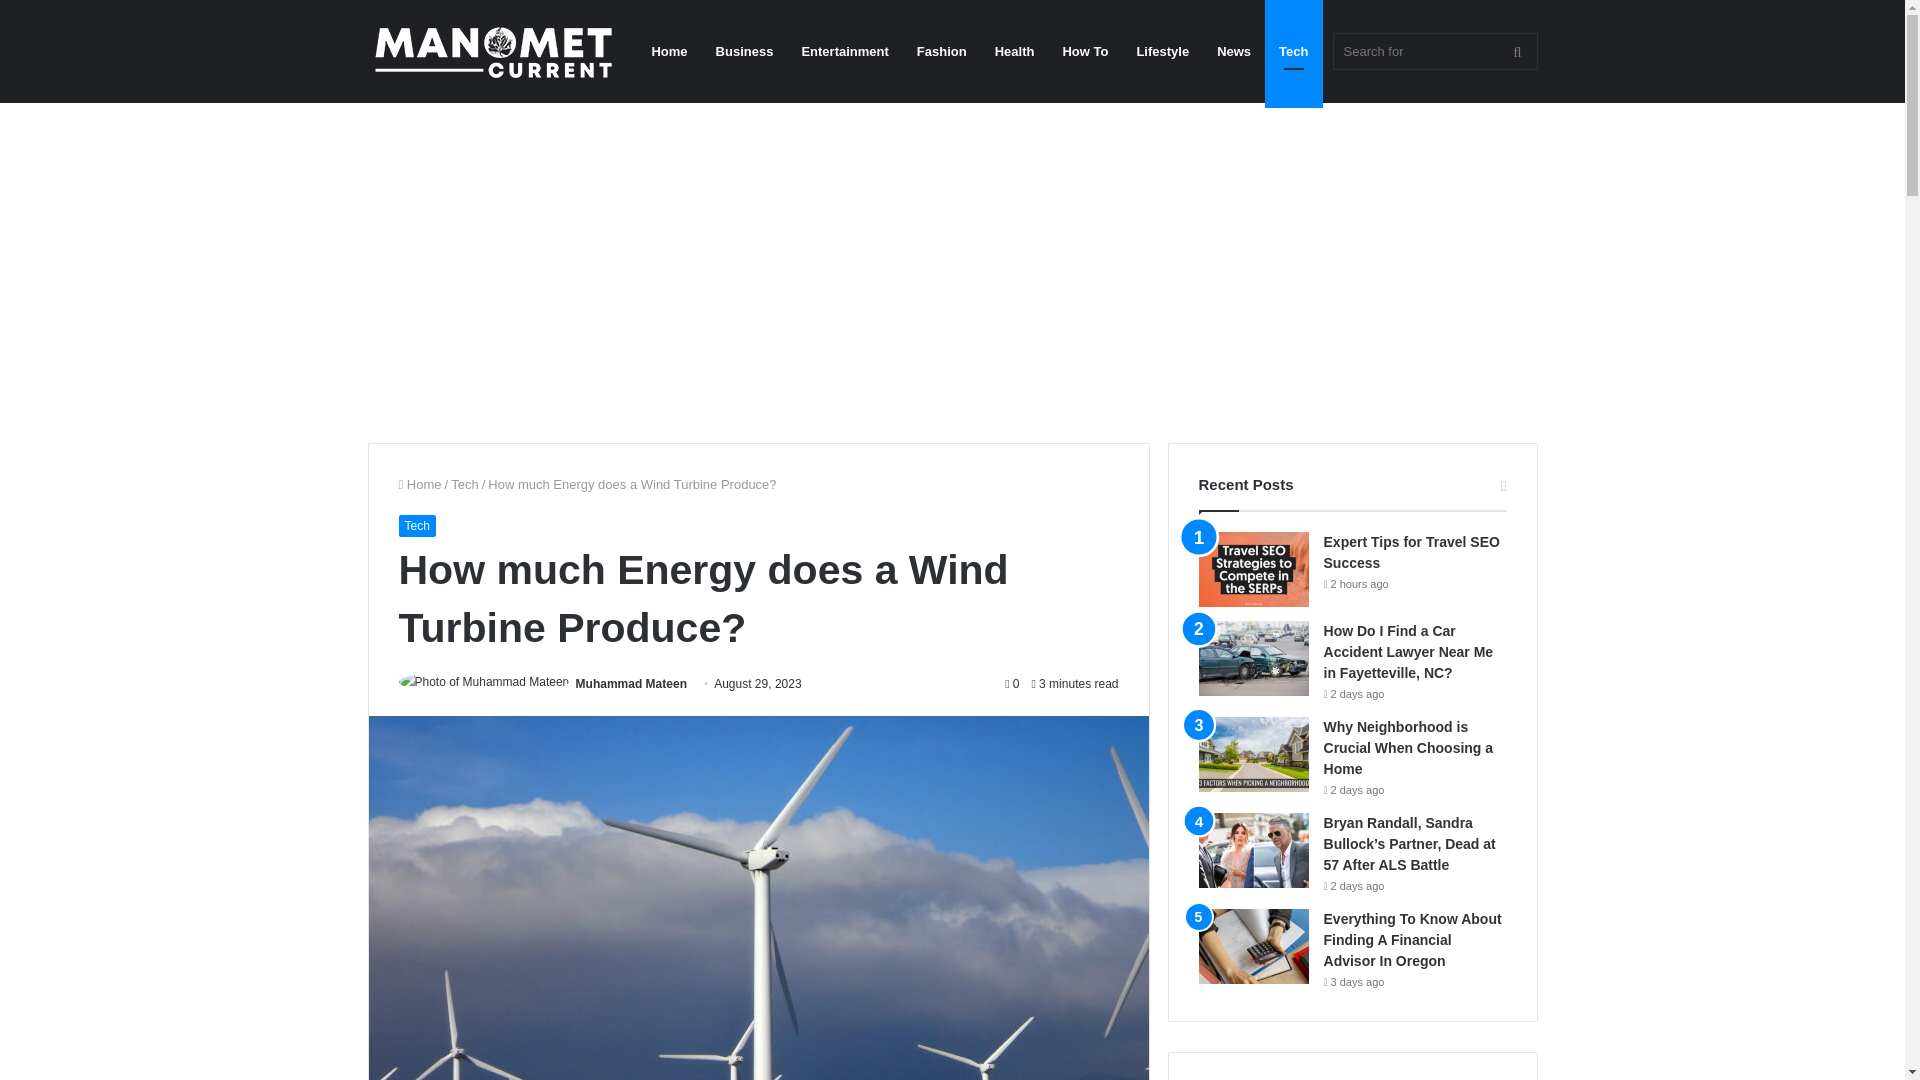  Describe the element at coordinates (1434, 52) in the screenshot. I see `Search for` at that location.